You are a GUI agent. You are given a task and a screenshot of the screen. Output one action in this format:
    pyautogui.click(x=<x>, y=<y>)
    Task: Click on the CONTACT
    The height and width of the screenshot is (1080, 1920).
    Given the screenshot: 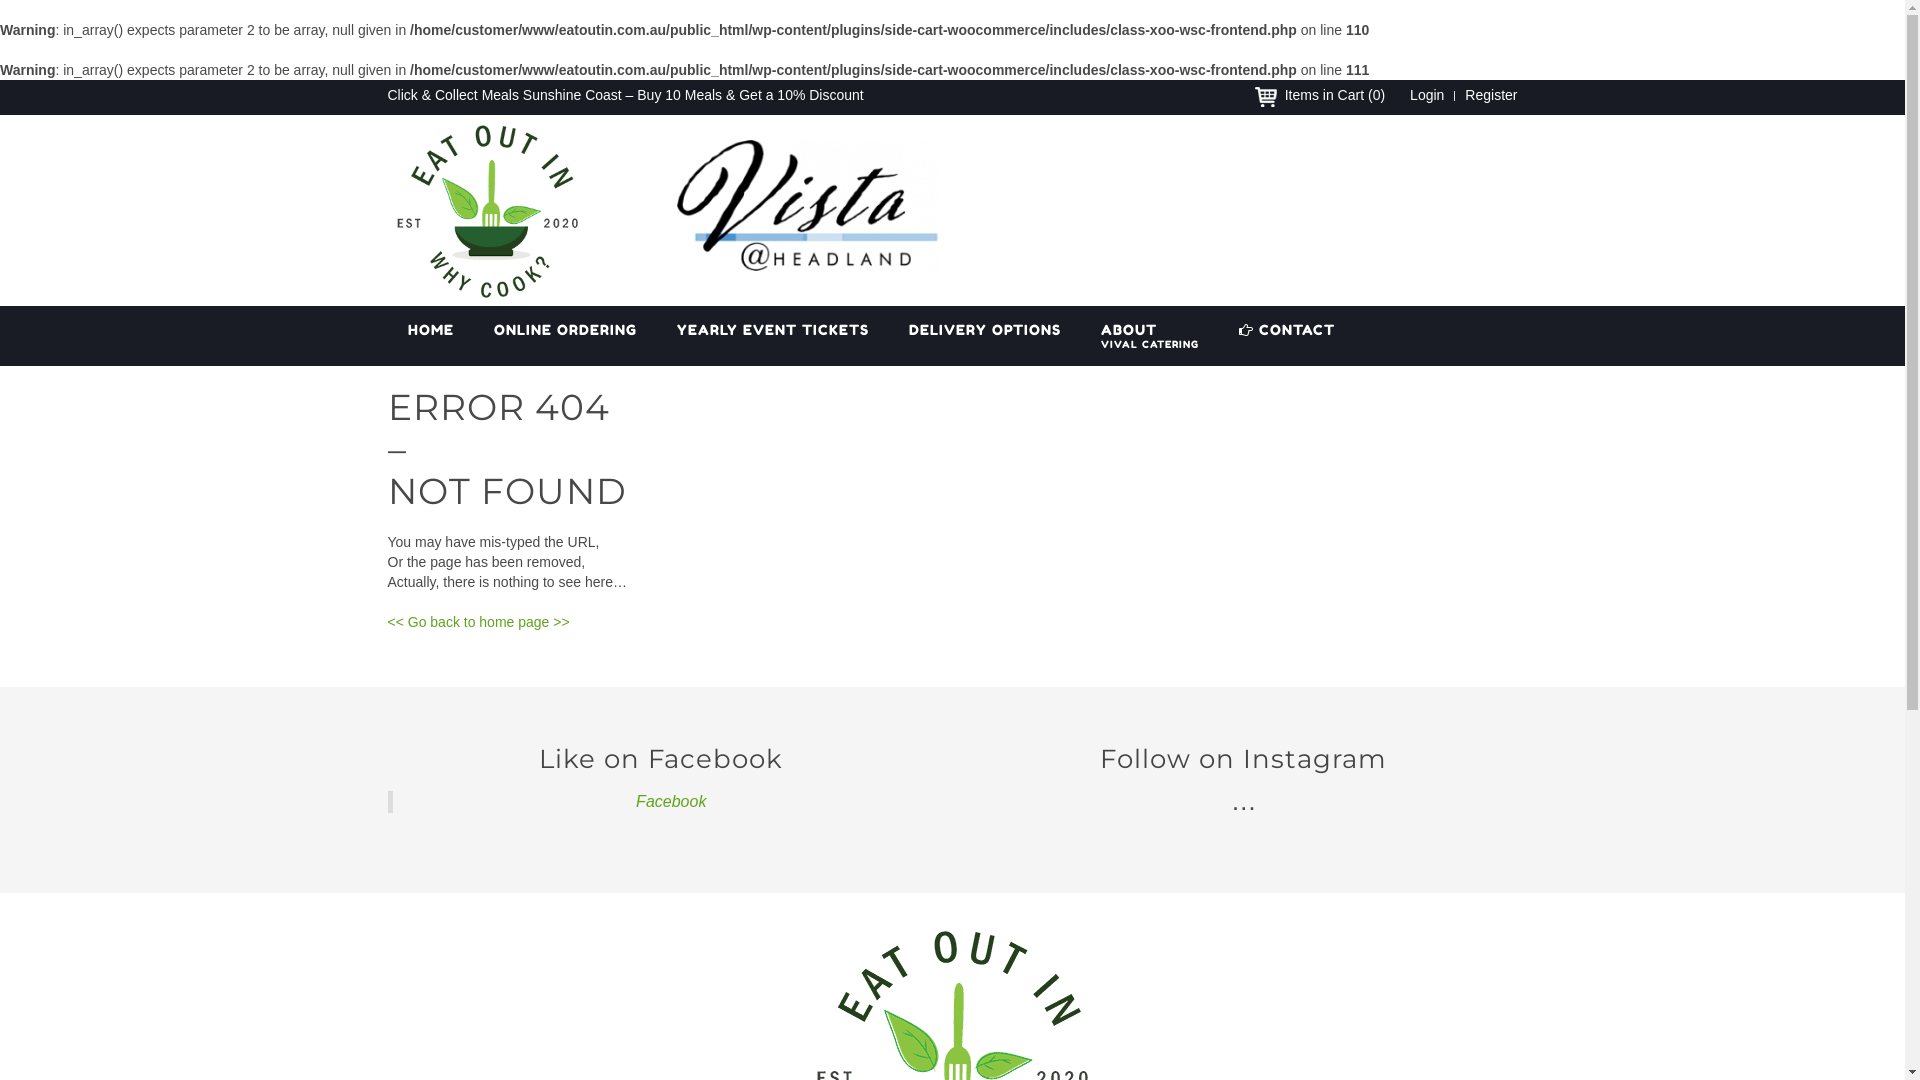 What is the action you would take?
    pyautogui.click(x=1286, y=336)
    